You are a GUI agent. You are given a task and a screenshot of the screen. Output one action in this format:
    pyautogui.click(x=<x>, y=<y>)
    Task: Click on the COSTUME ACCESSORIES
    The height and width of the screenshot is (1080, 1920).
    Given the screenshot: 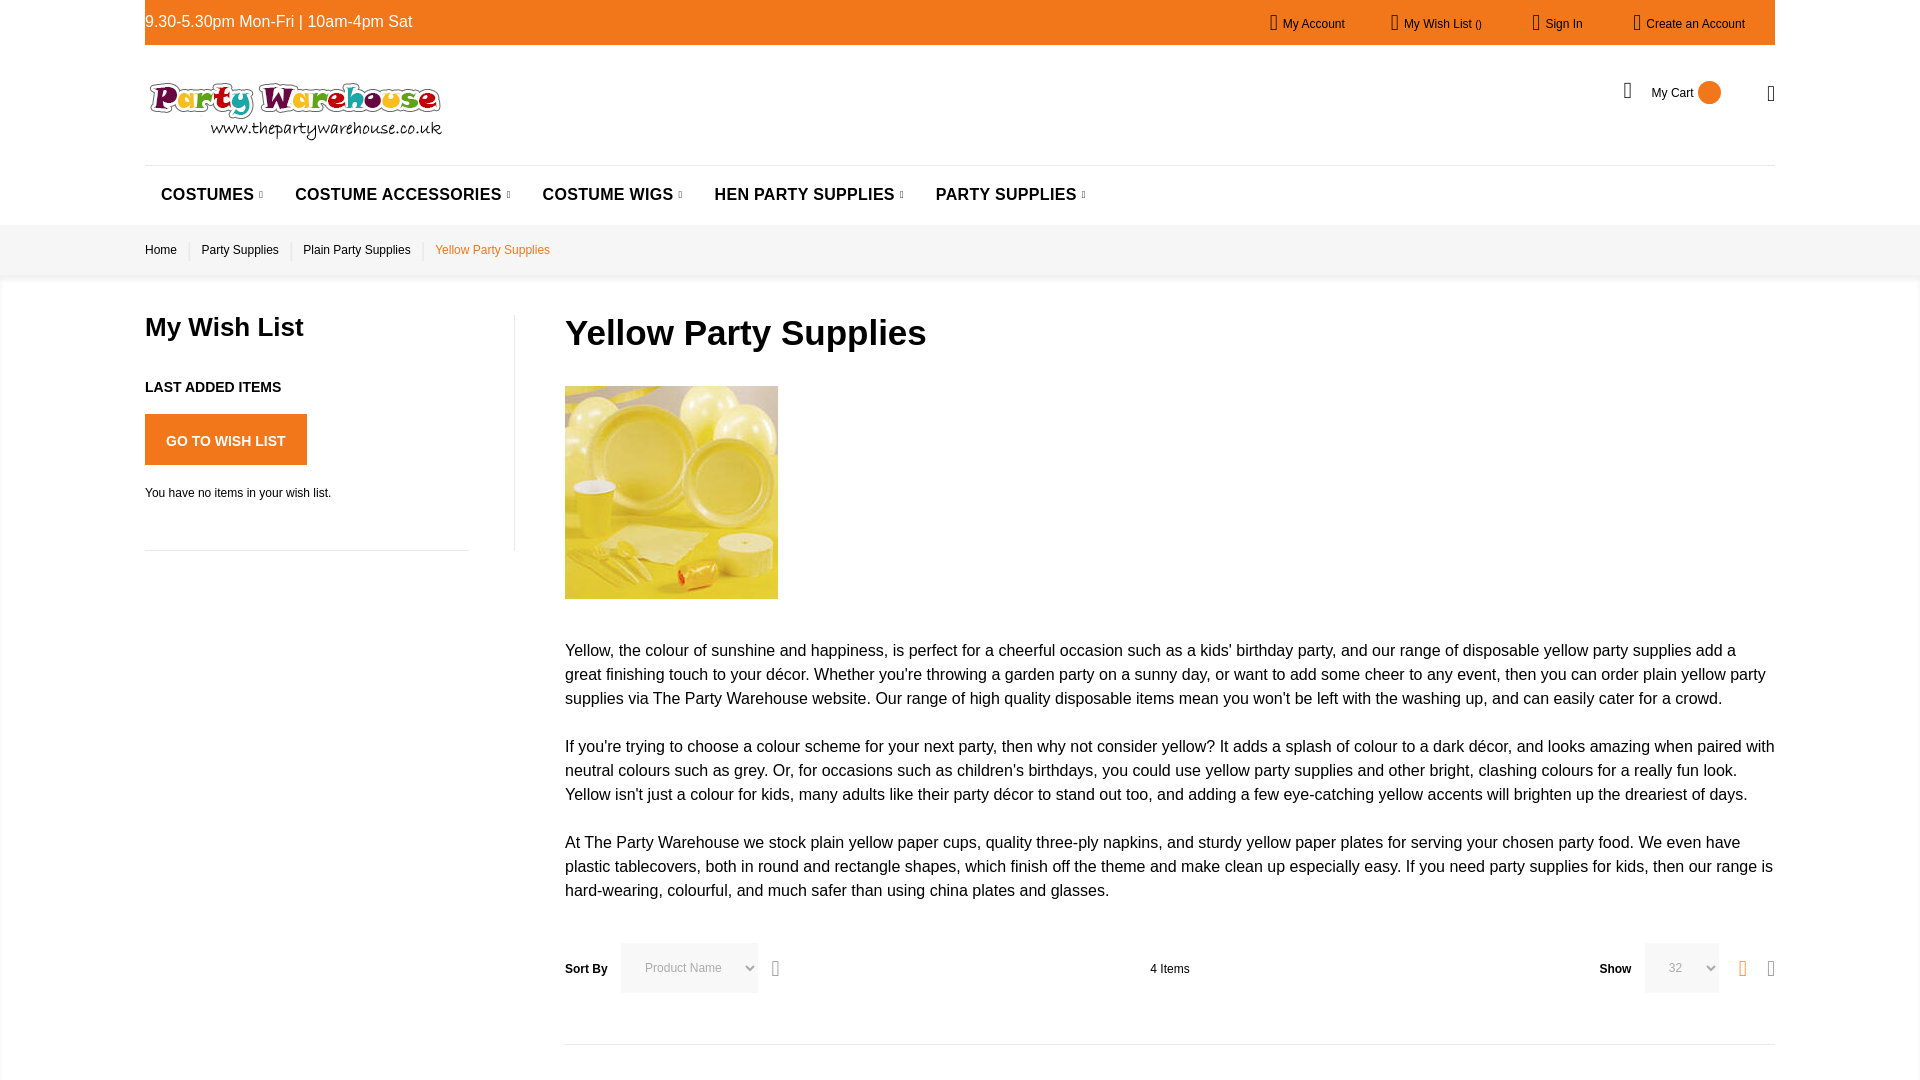 What is the action you would take?
    pyautogui.click(x=402, y=194)
    